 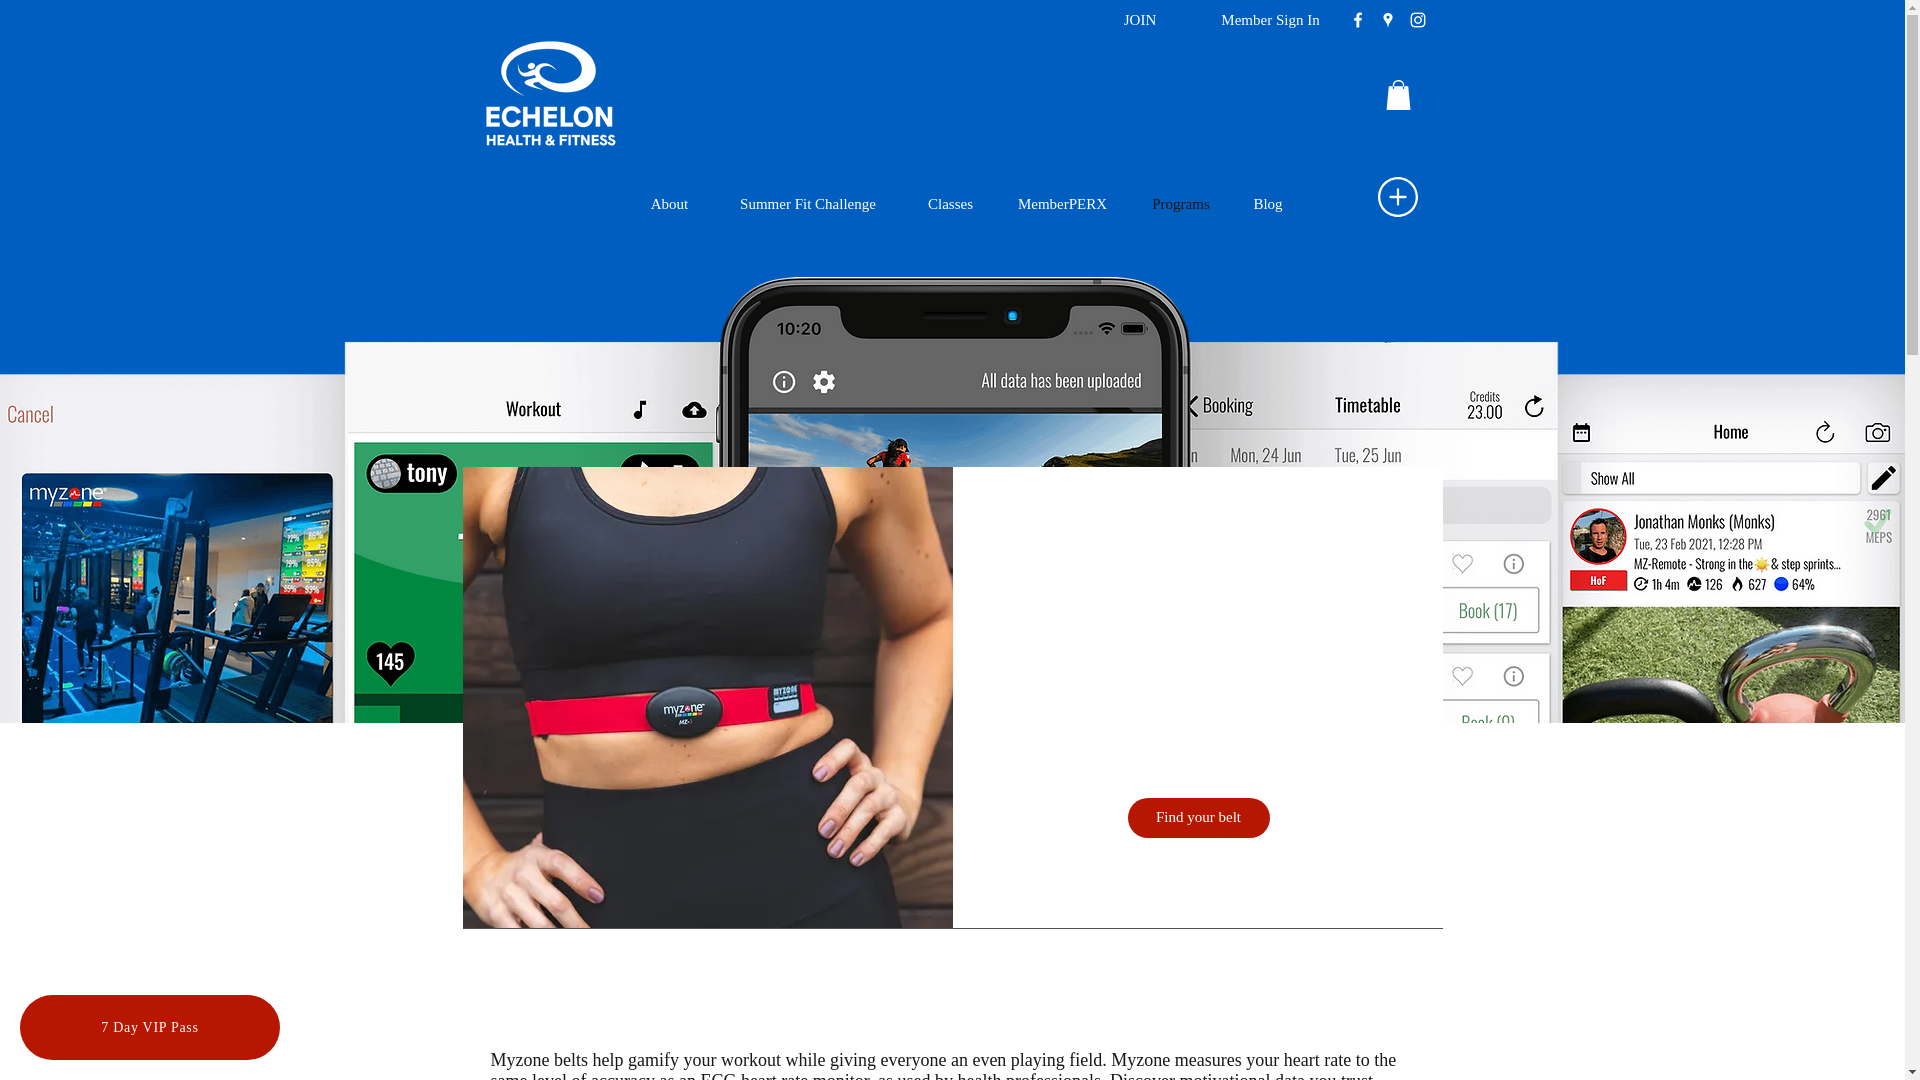 What do you see at coordinates (1062, 204) in the screenshot?
I see `MemberPERX` at bounding box center [1062, 204].